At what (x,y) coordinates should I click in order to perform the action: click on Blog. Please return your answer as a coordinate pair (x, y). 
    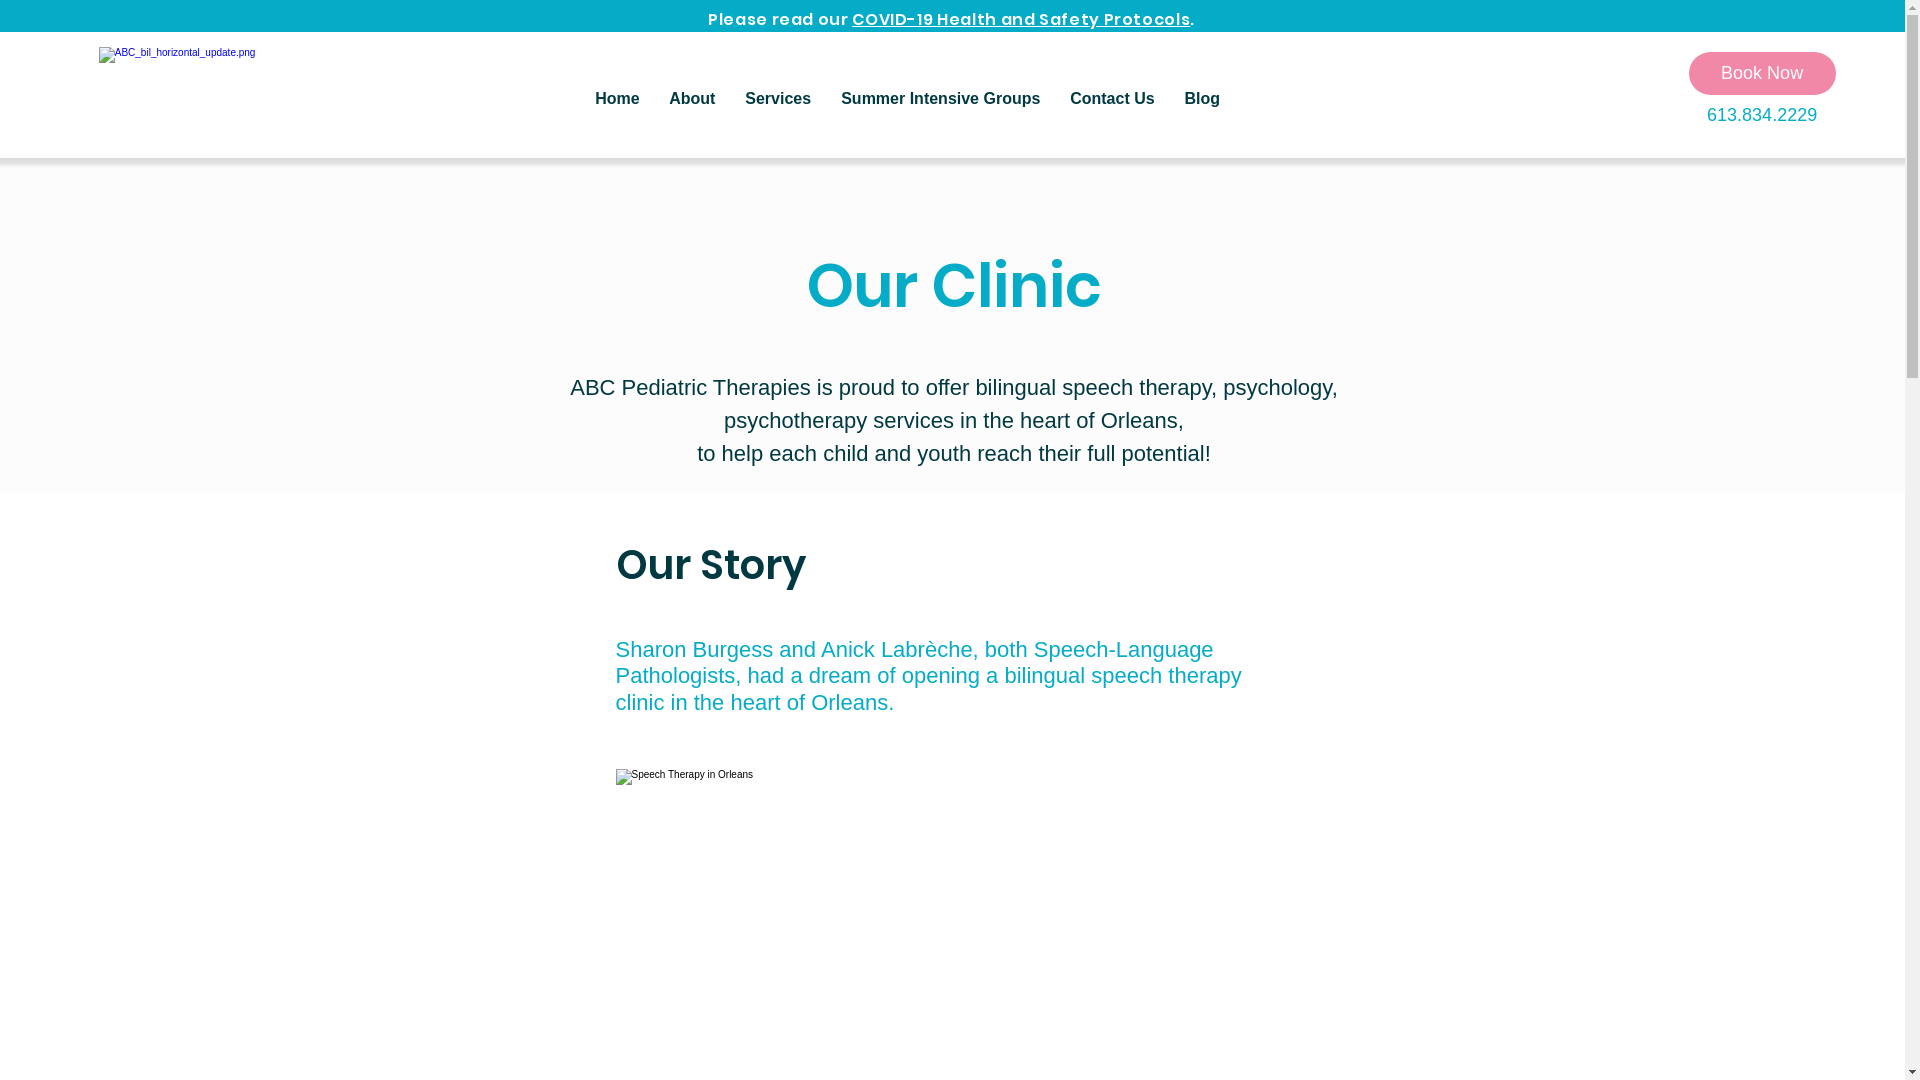
    Looking at the image, I should click on (1202, 99).